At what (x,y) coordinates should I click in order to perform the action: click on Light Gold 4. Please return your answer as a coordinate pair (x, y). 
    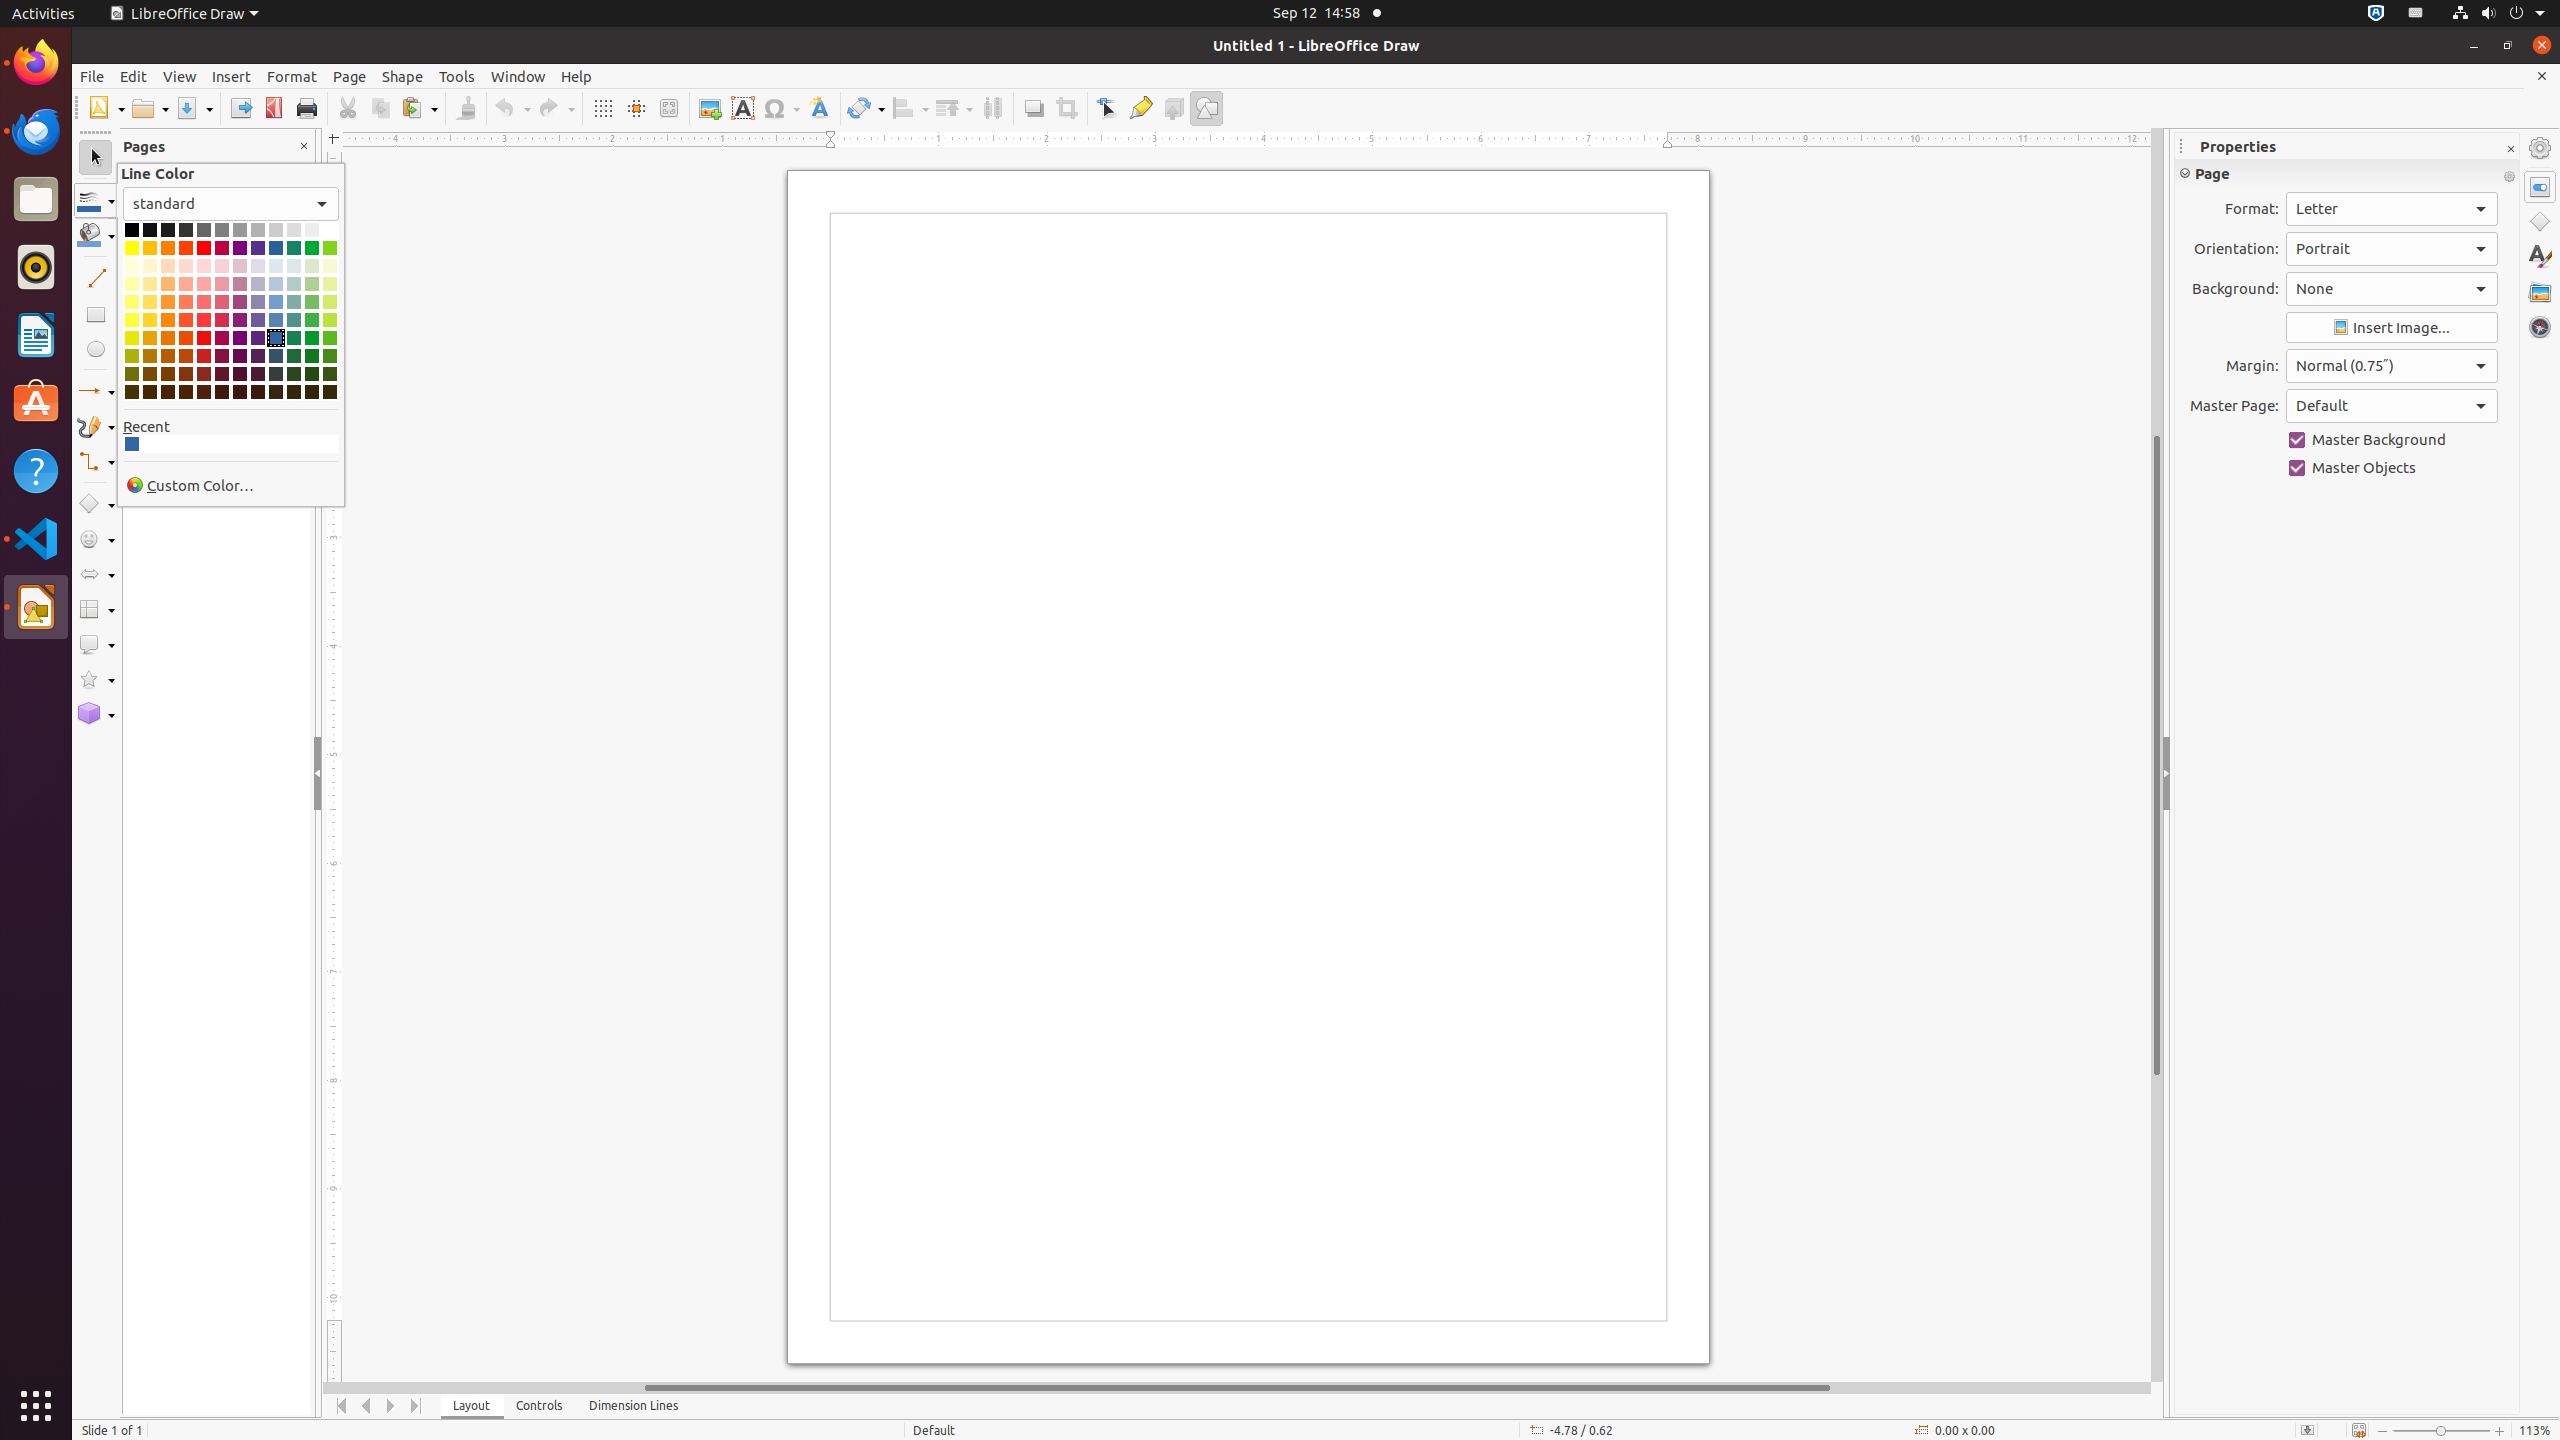
    Looking at the image, I should click on (150, 266).